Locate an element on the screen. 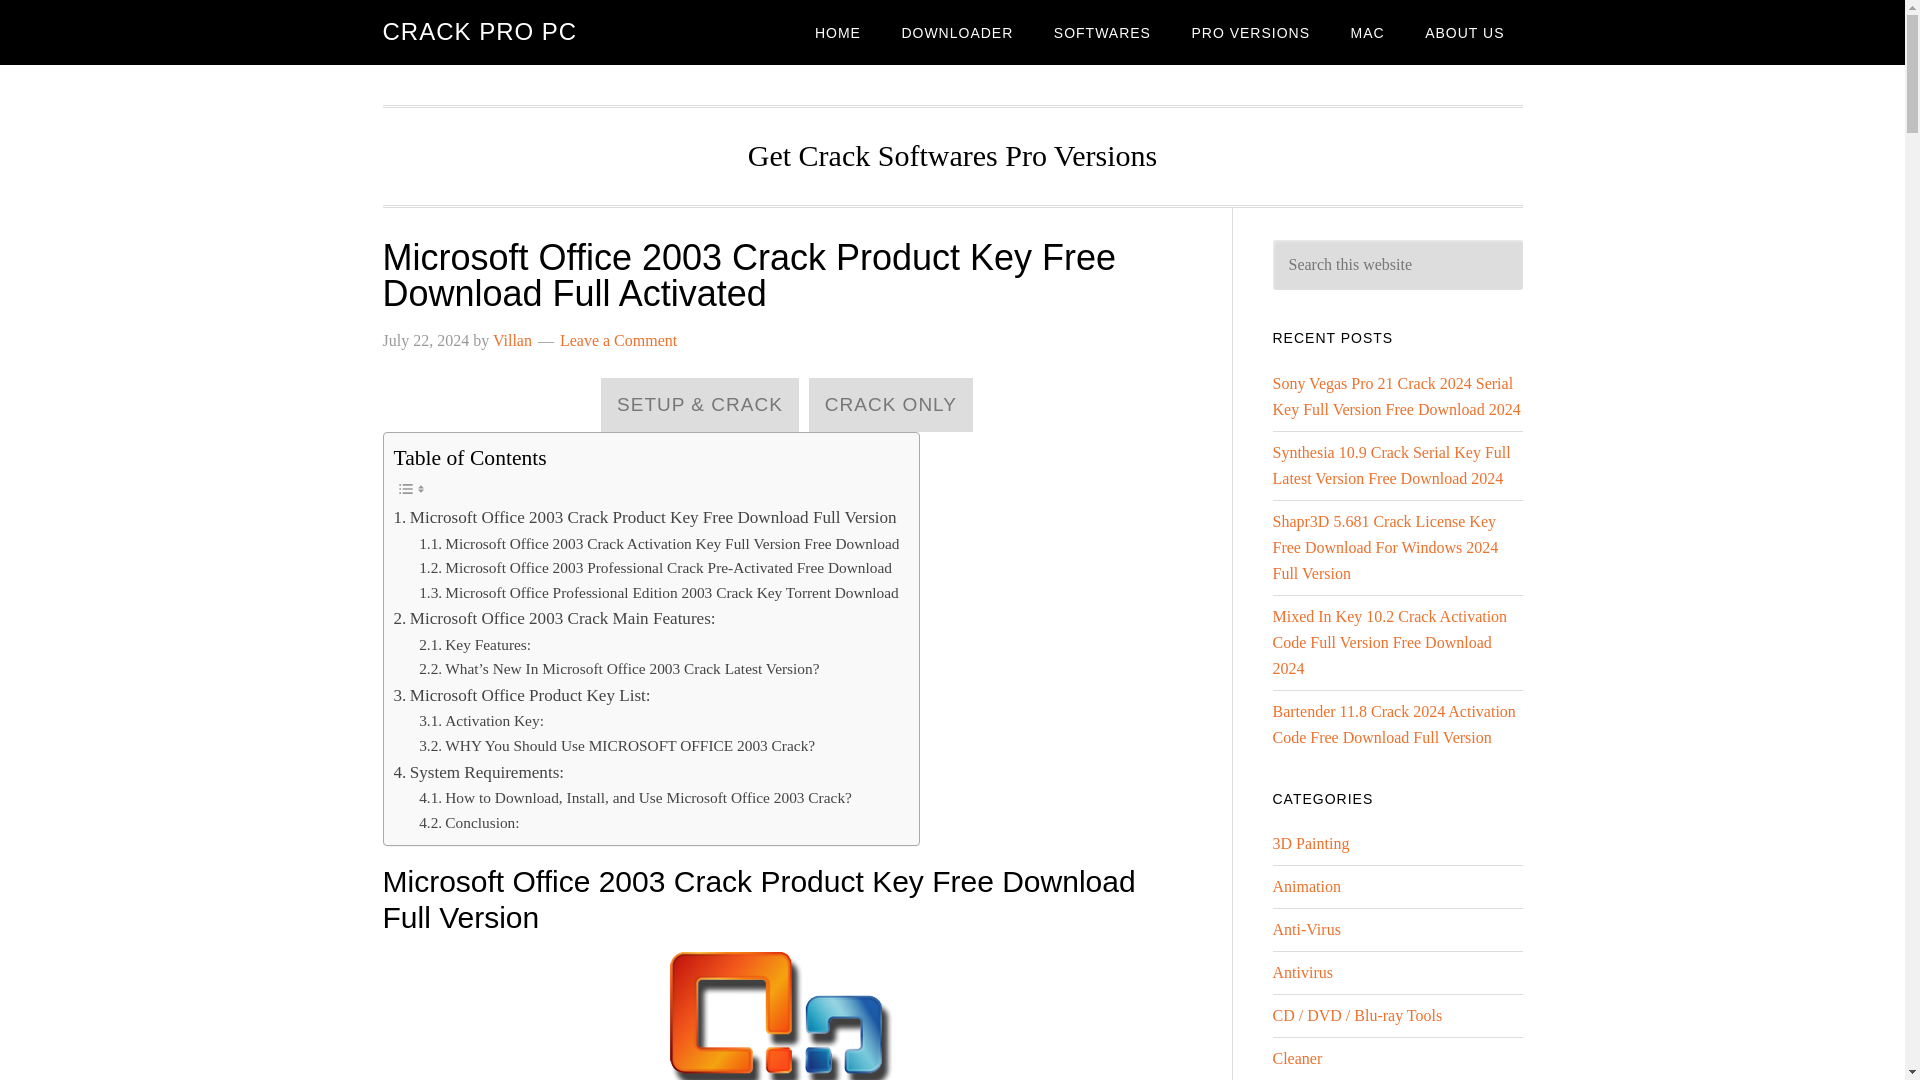  Conclusion: is located at coordinates (468, 823).